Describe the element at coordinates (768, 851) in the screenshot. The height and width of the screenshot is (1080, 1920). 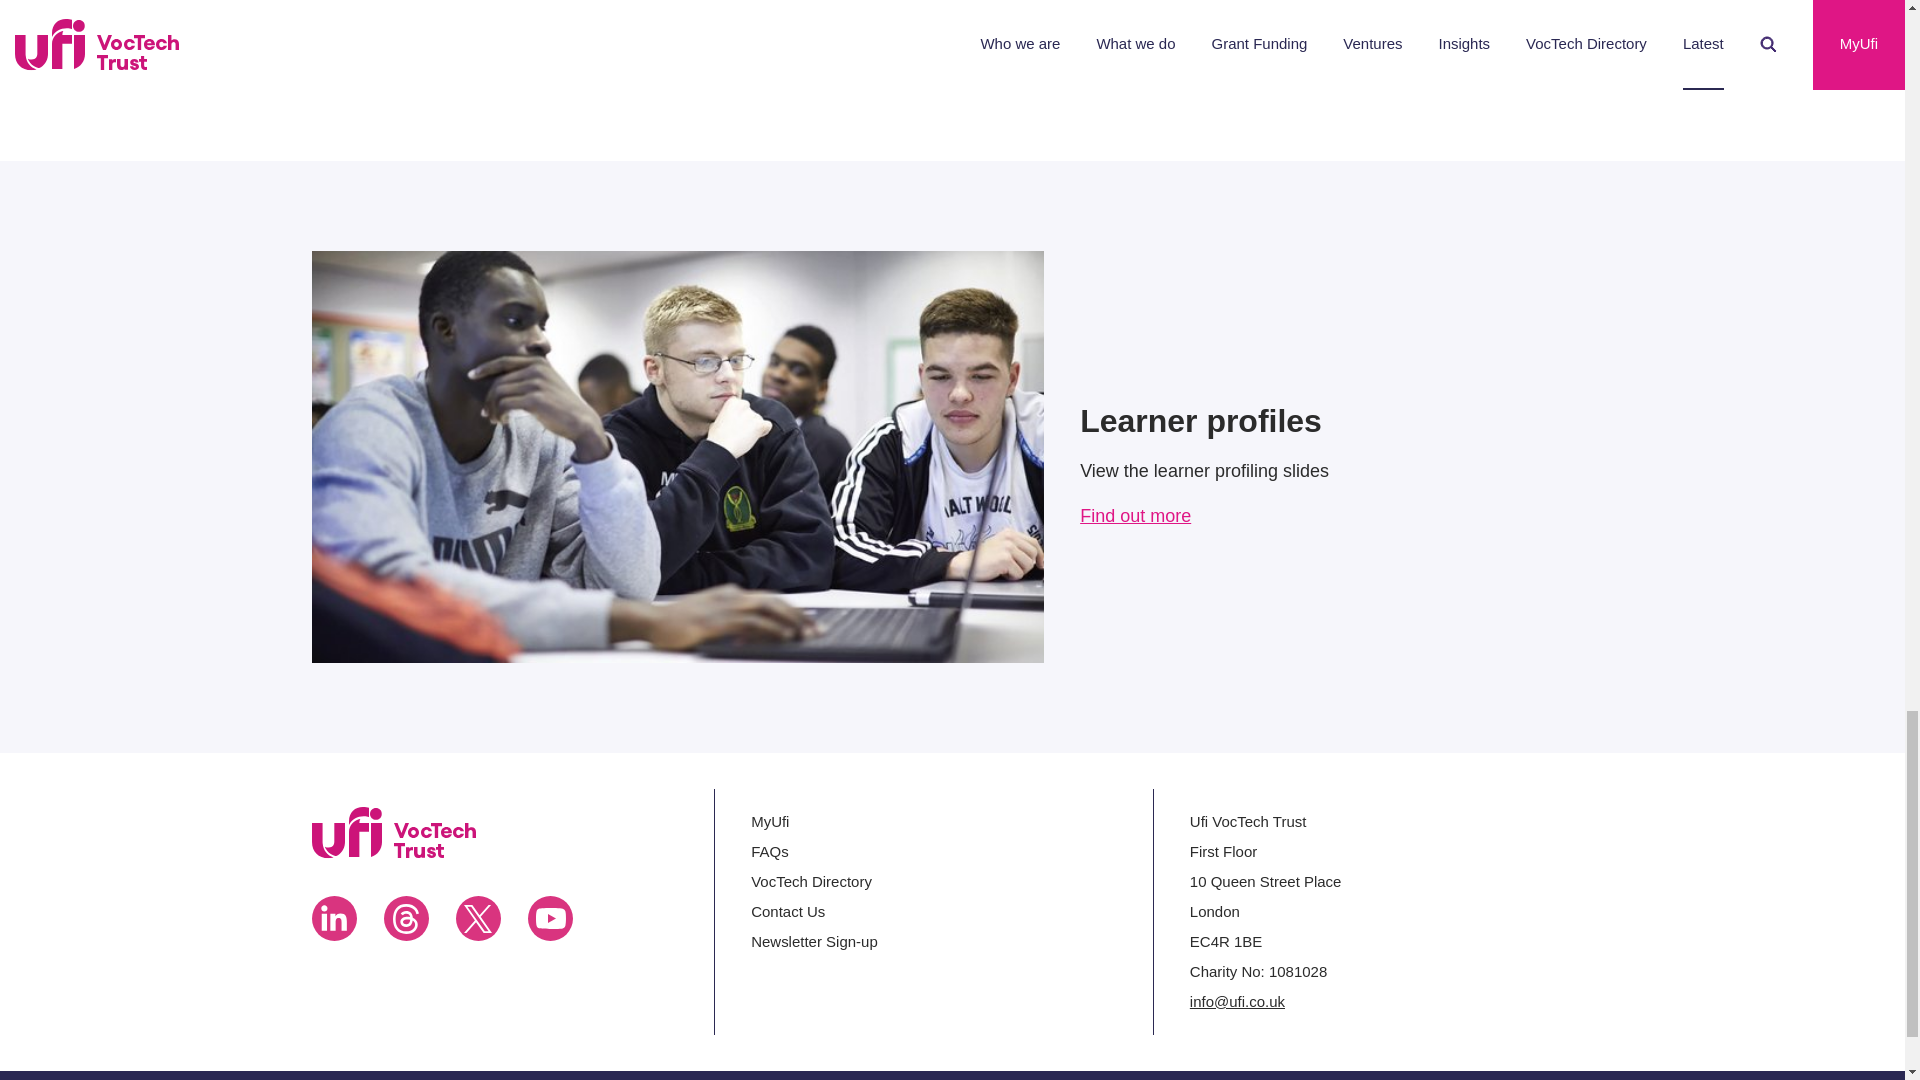
I see `FAQs` at that location.